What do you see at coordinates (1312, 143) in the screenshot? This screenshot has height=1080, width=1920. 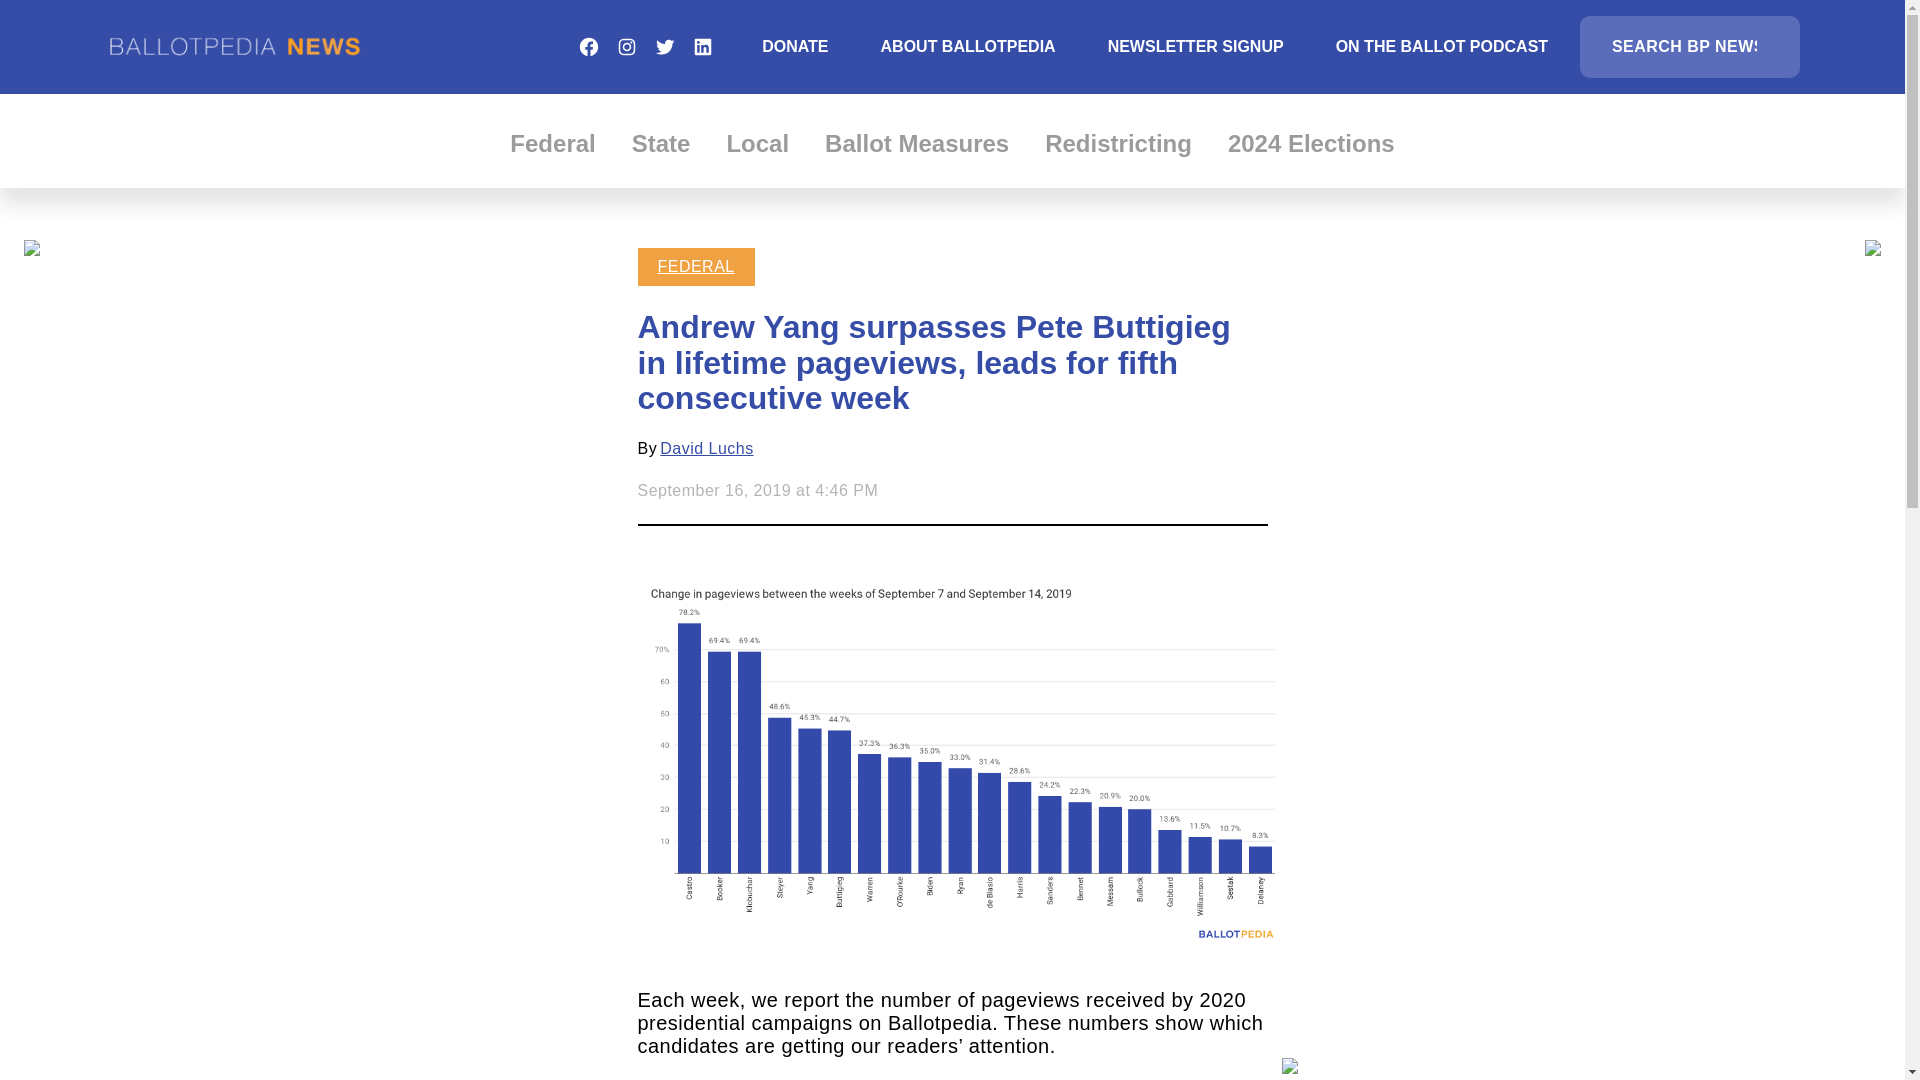 I see `2024 Elections` at bounding box center [1312, 143].